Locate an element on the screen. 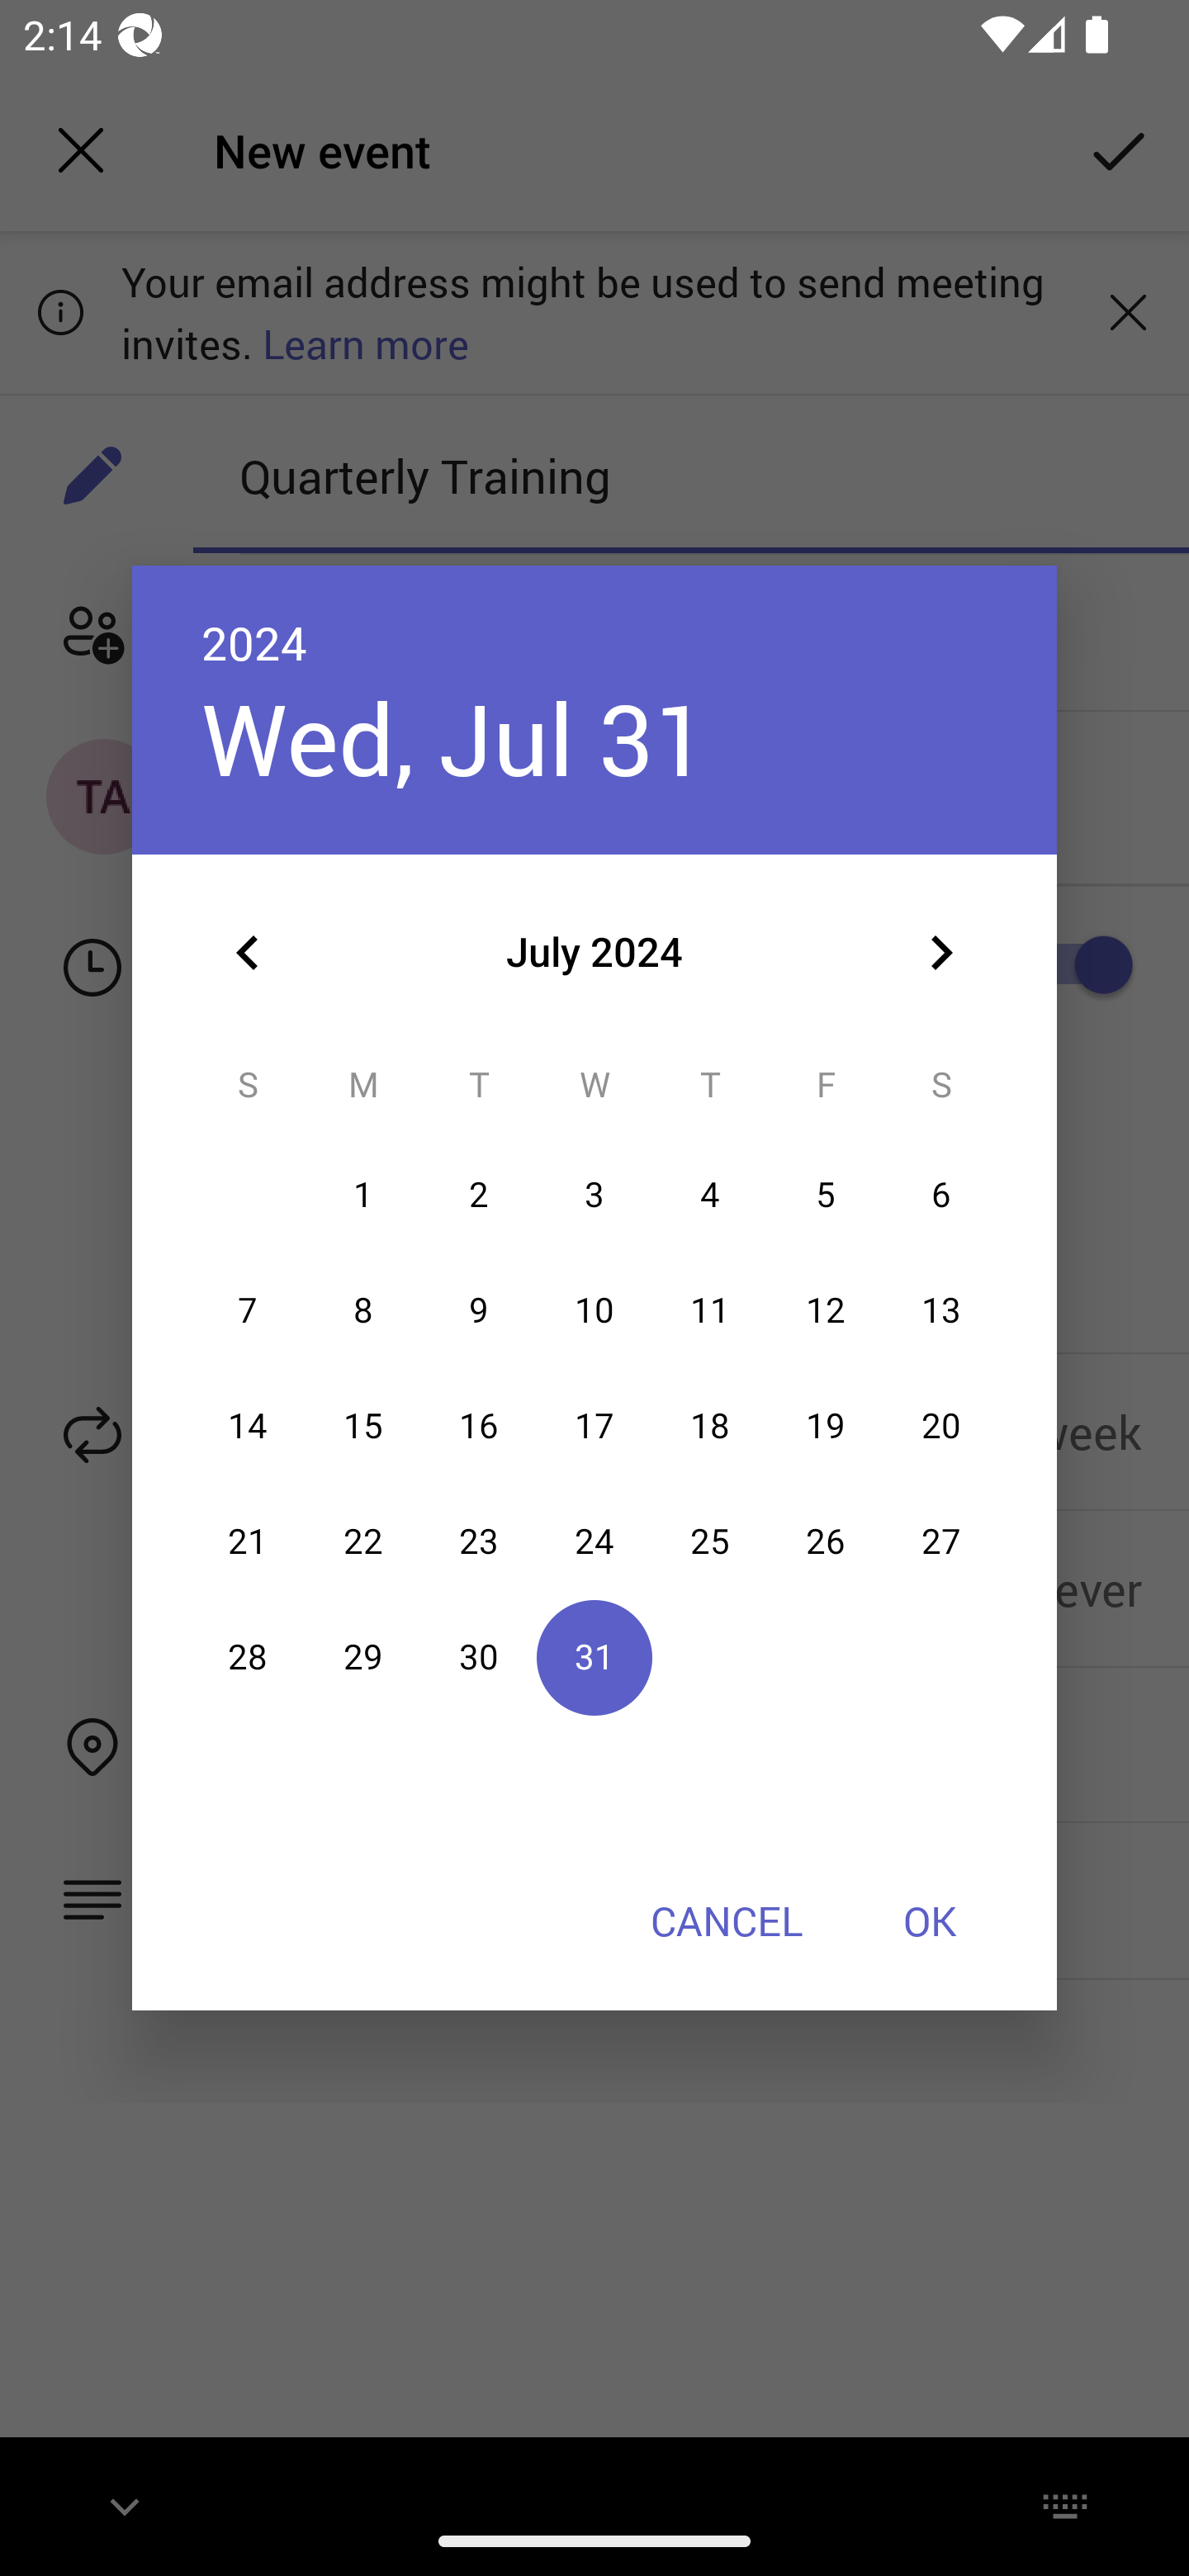 The image size is (1189, 2576). 20 20 July 2024 is located at coordinates (940, 1425).